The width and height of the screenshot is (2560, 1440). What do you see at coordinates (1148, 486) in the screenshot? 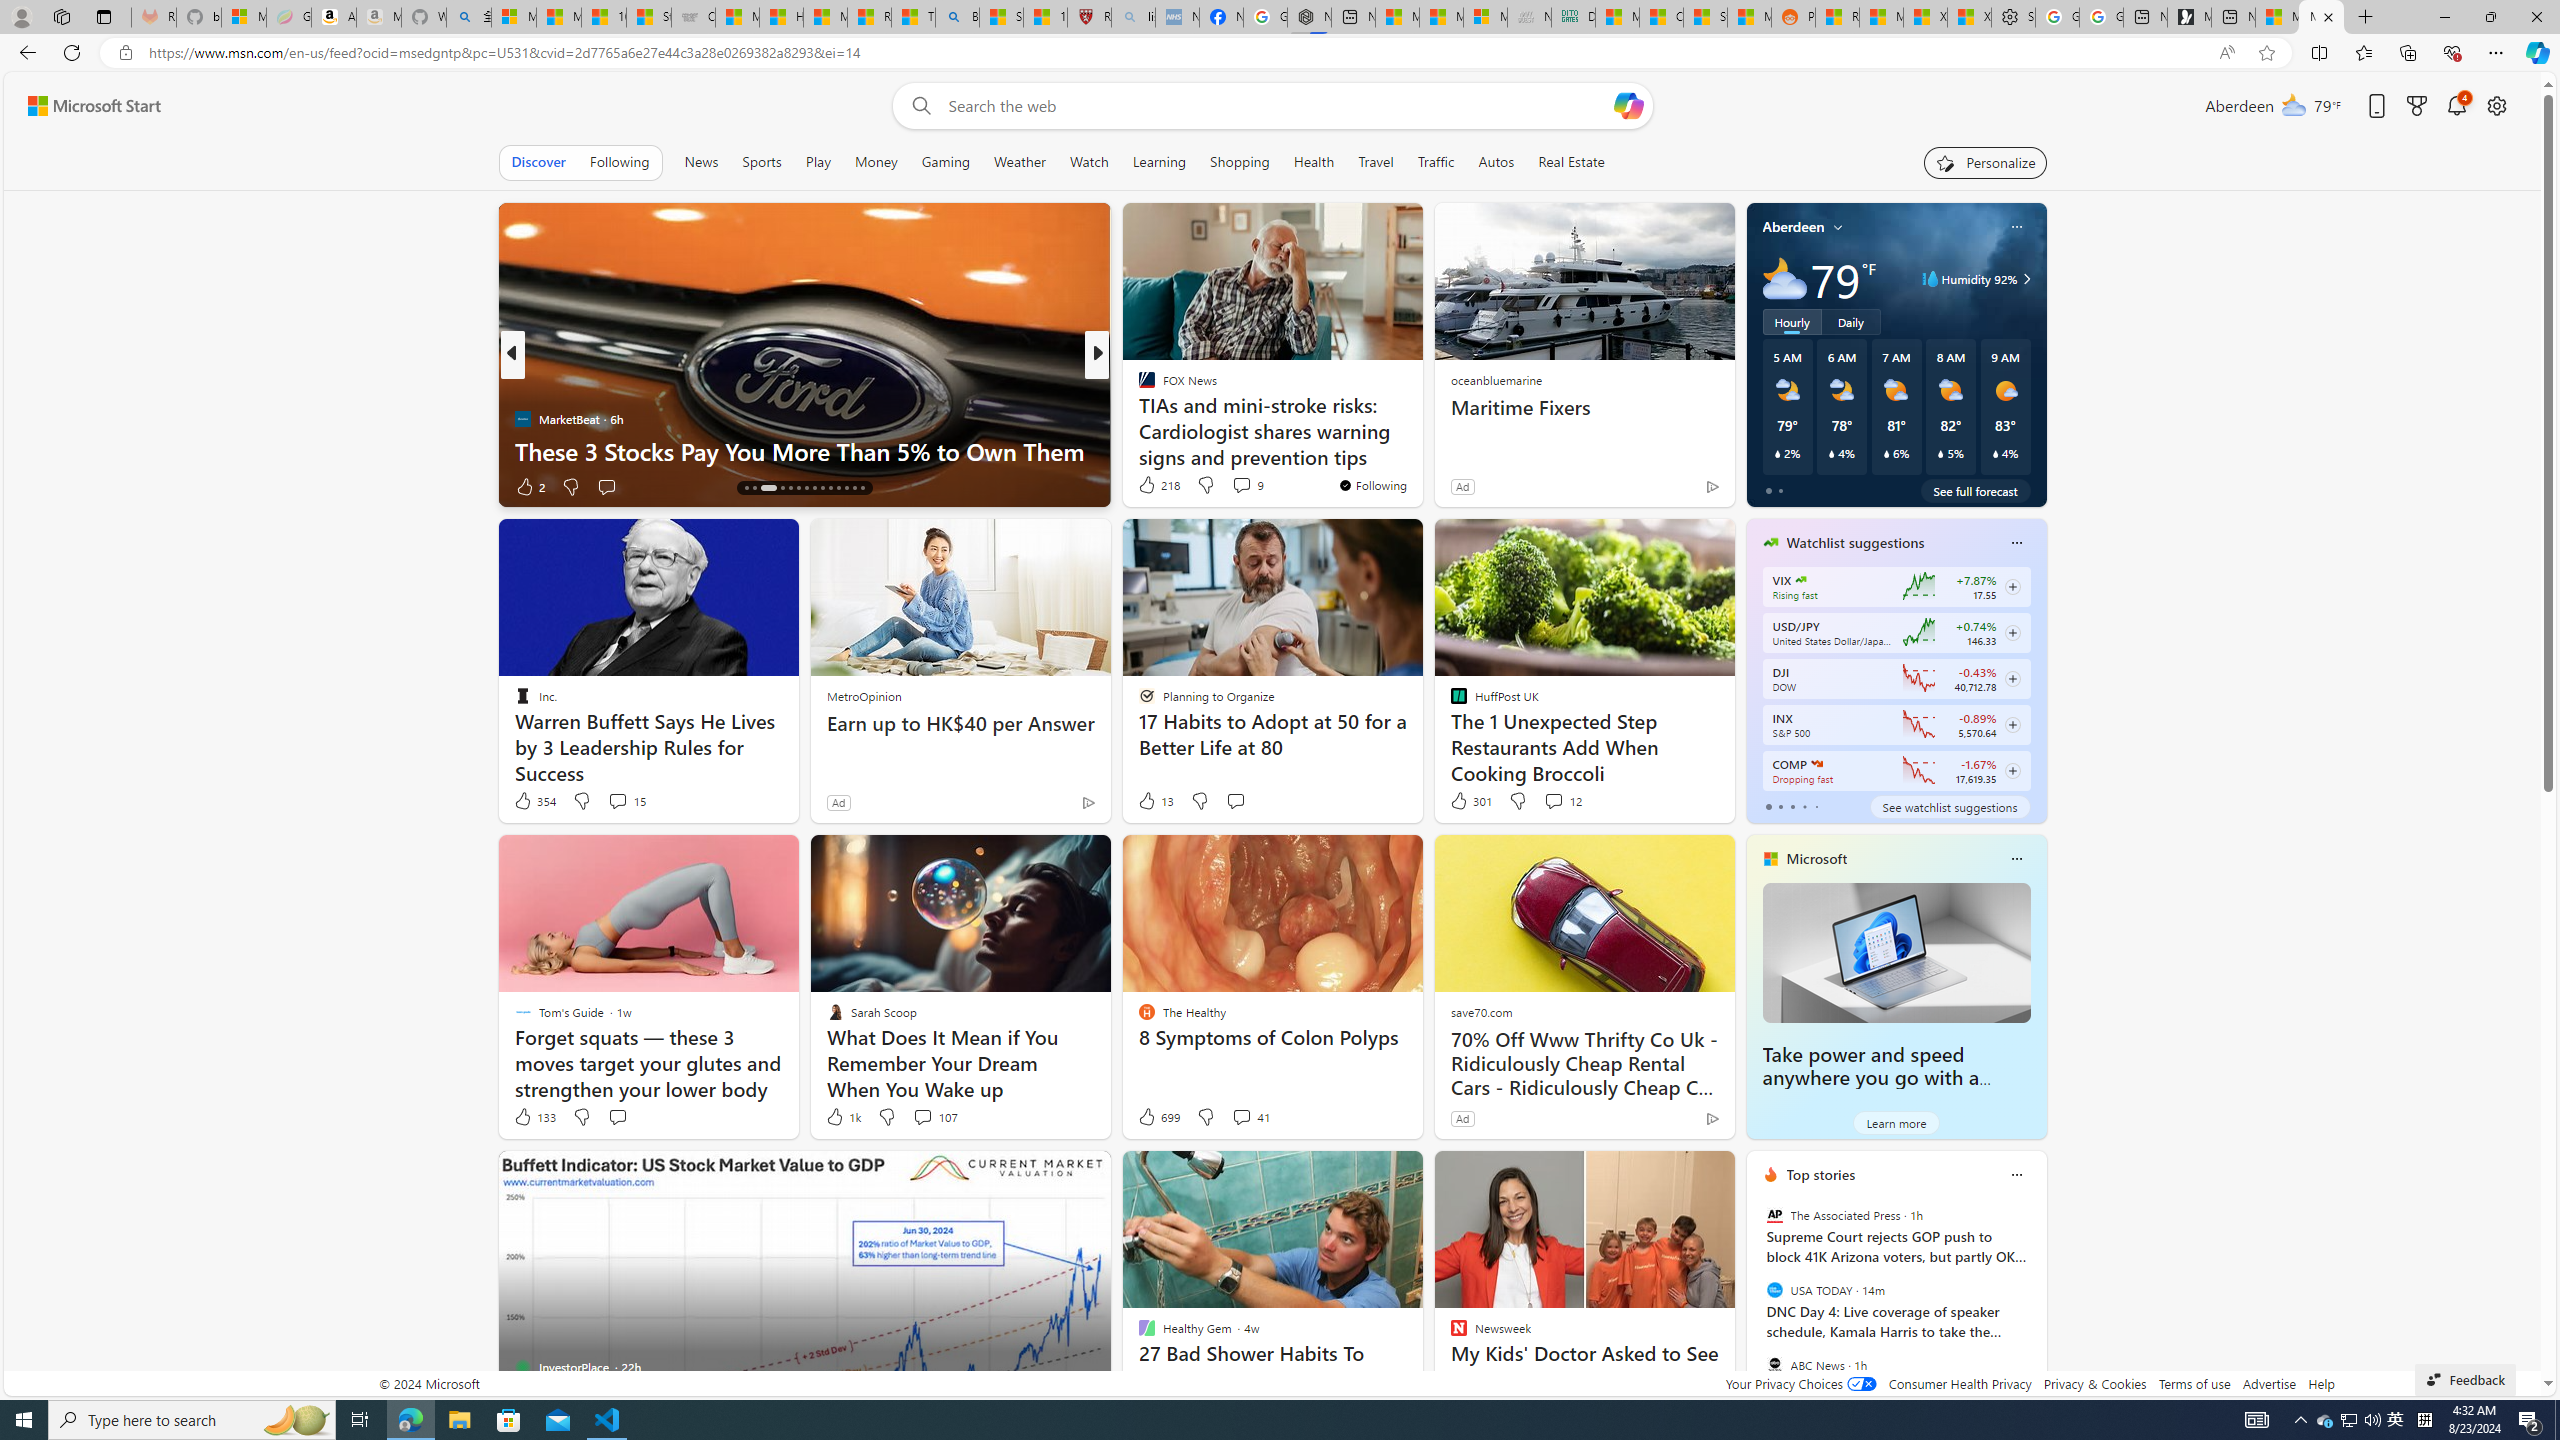
I see `15 Like` at bounding box center [1148, 486].